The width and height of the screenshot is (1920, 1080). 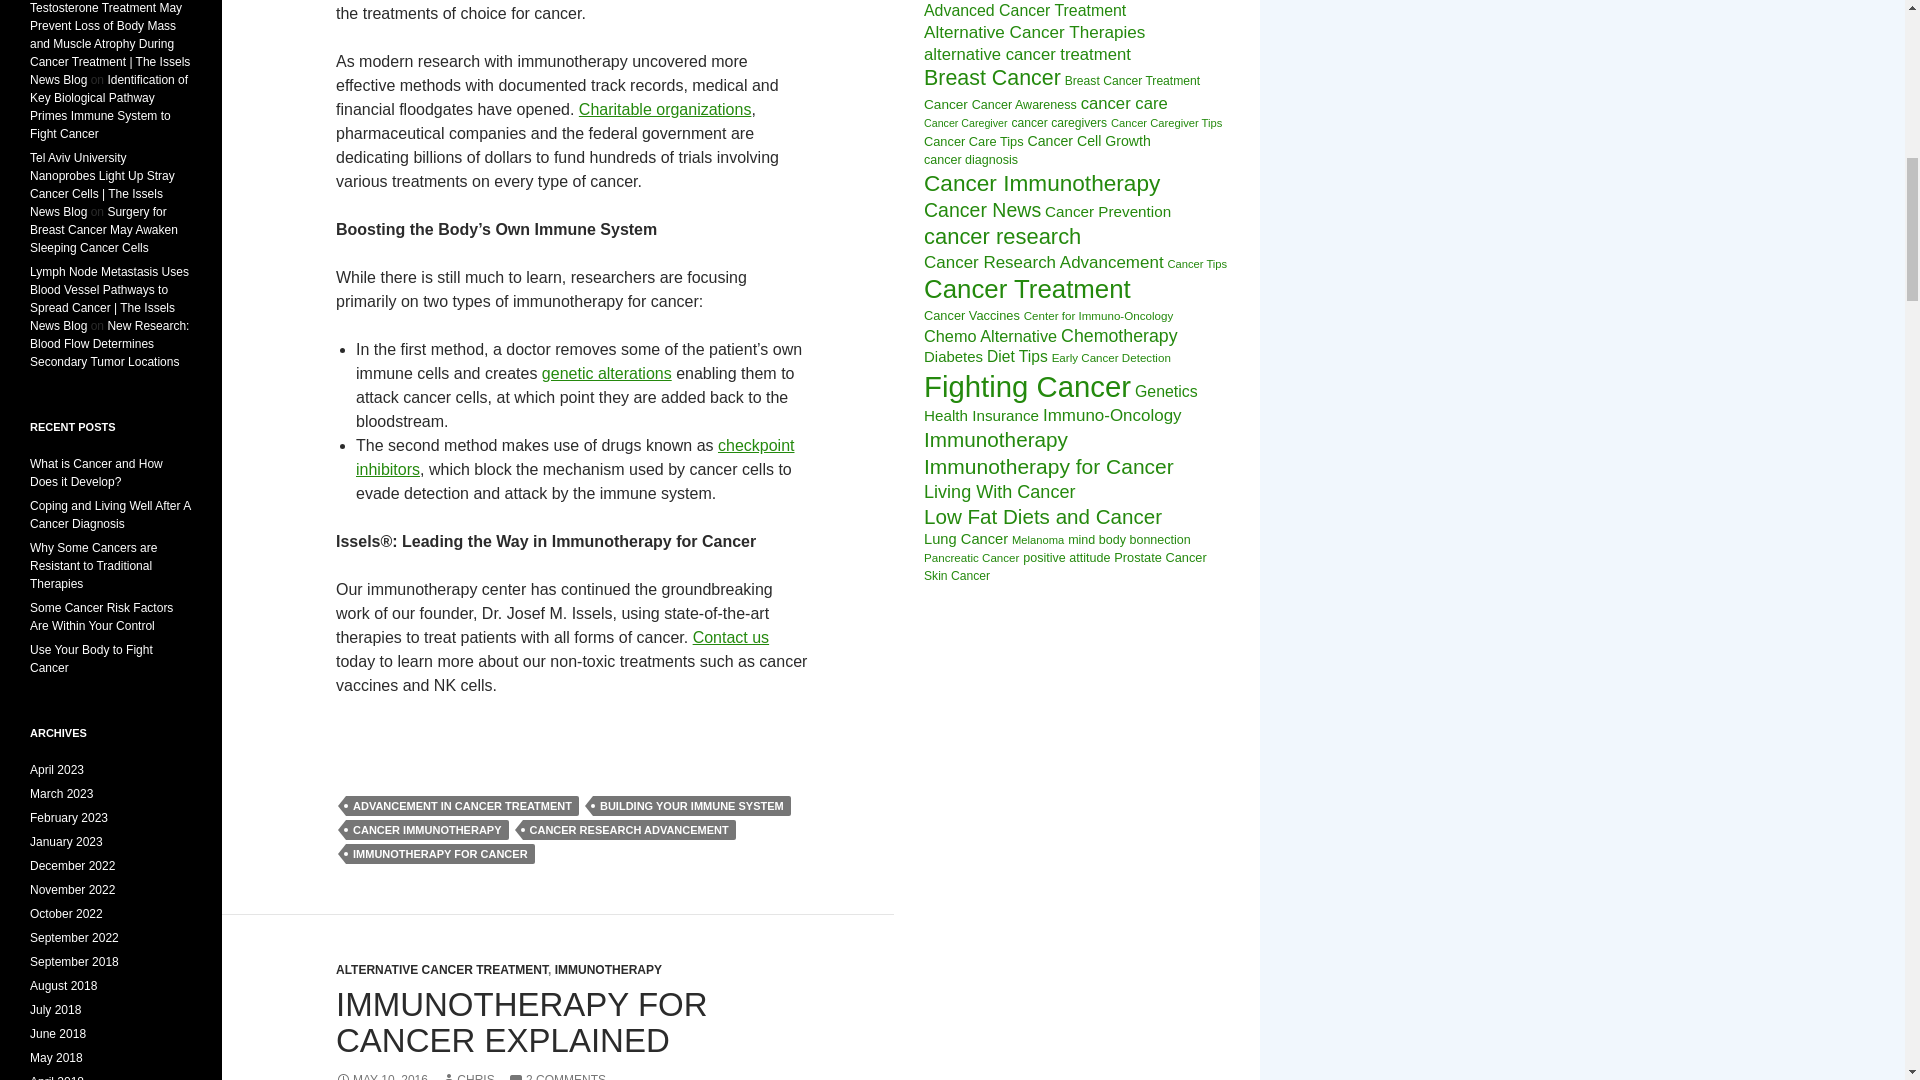 What do you see at coordinates (440, 854) in the screenshot?
I see `IMMUNOTHERAPY FOR CANCER` at bounding box center [440, 854].